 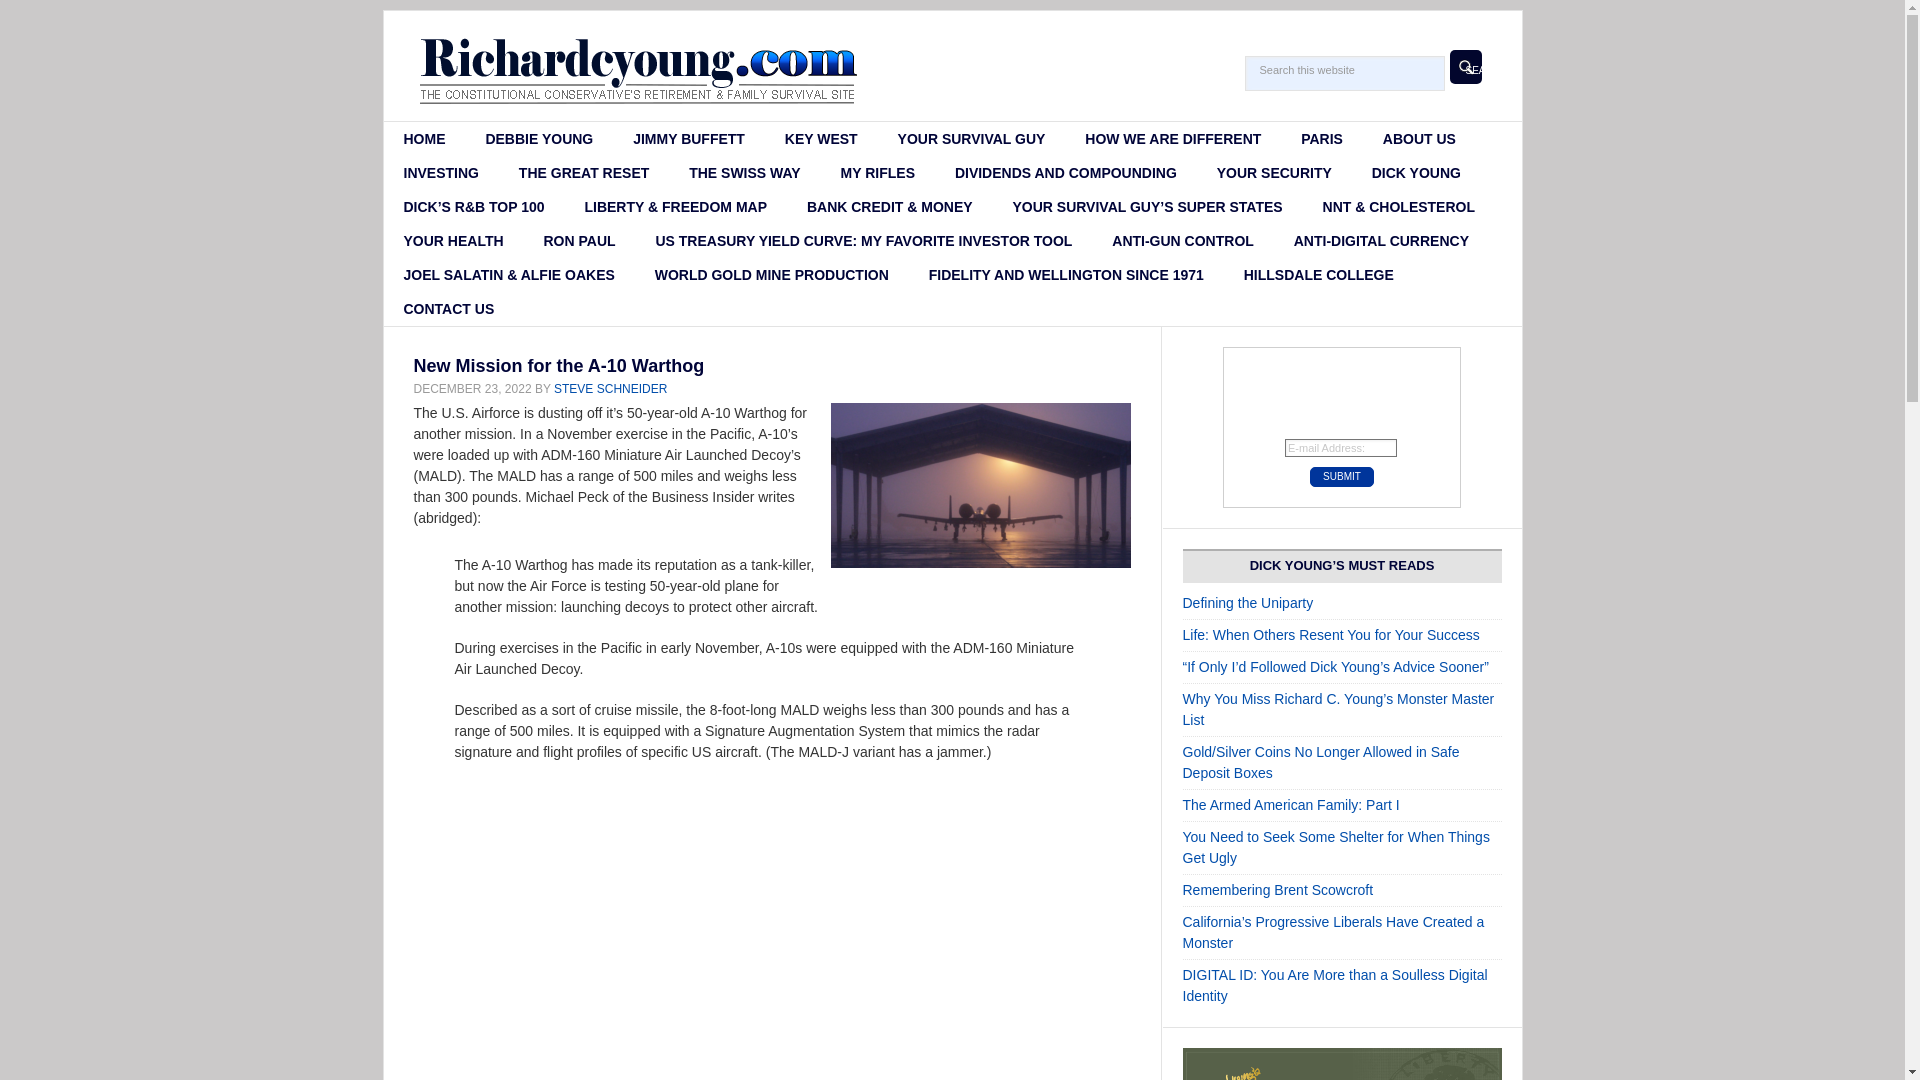 I want to click on YOUR SECURITY, so click(x=1274, y=172).